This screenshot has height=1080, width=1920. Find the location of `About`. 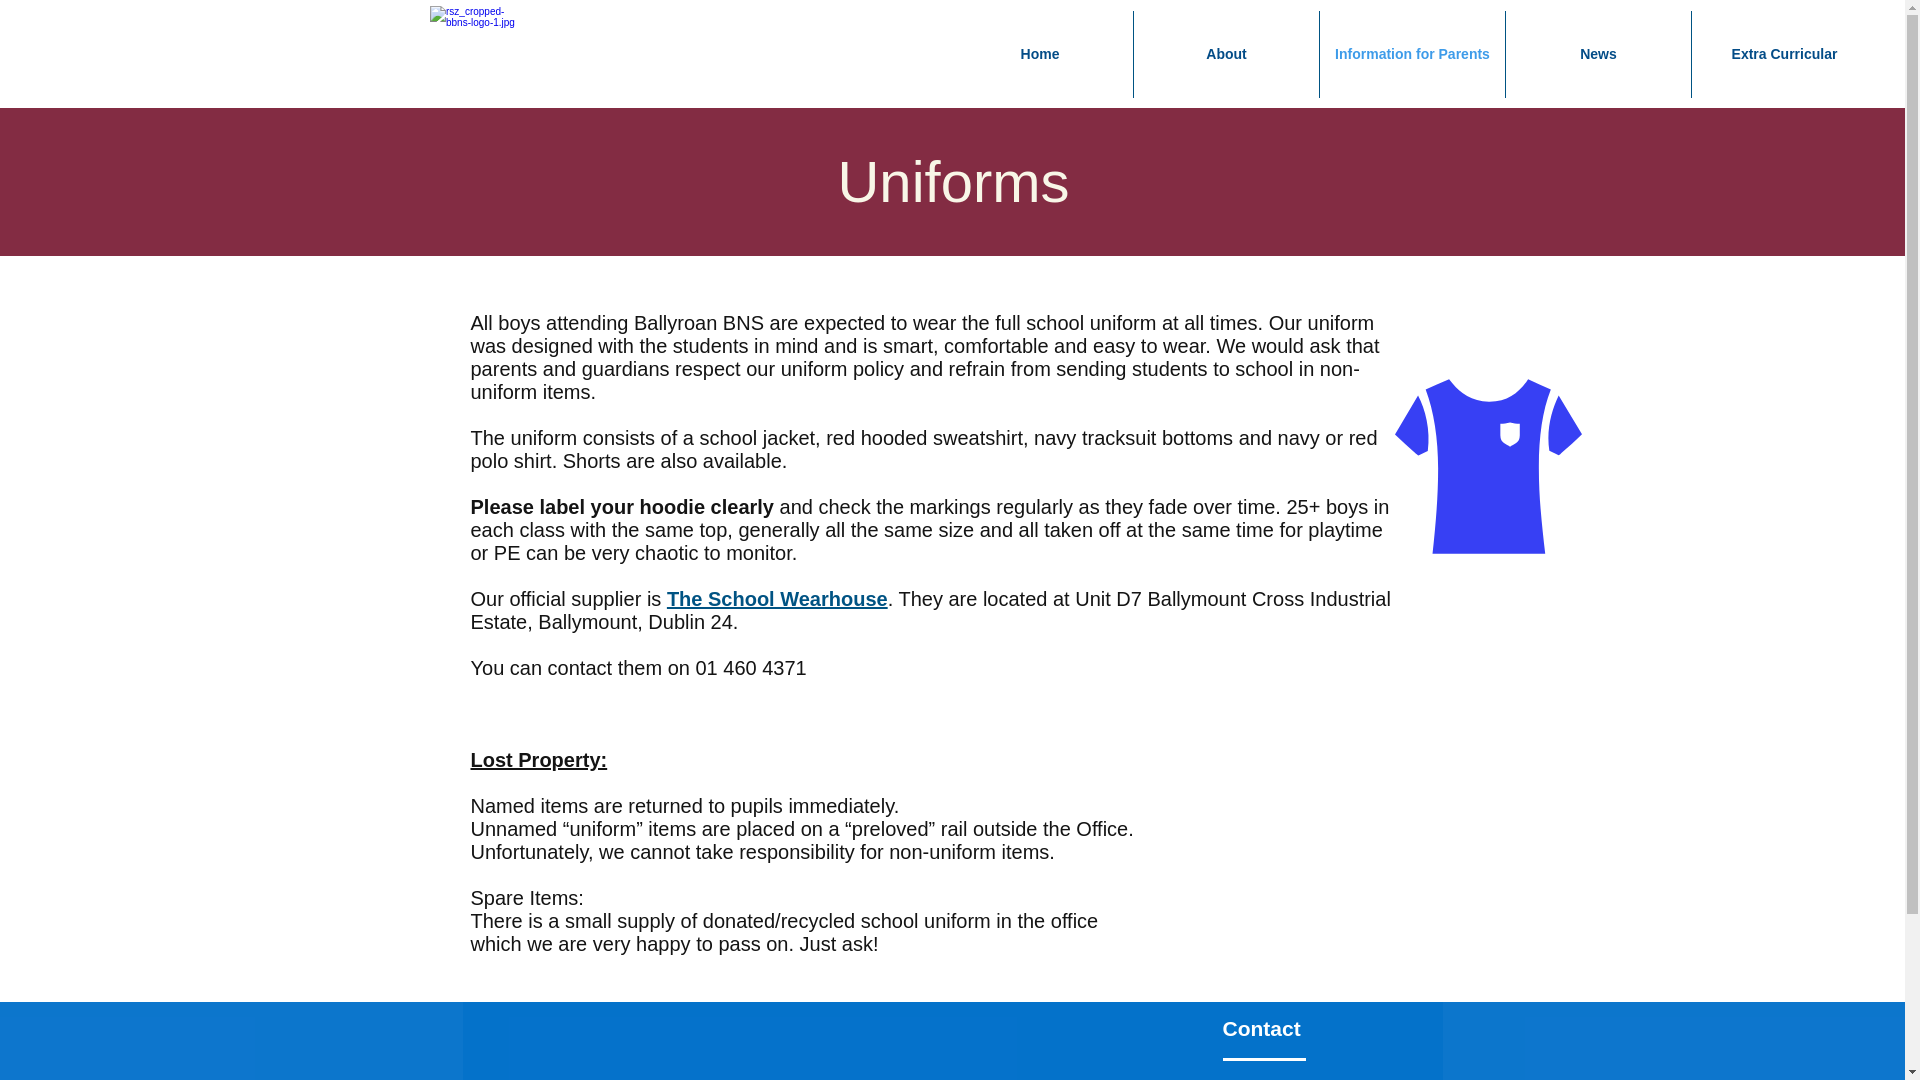

About is located at coordinates (1226, 54).